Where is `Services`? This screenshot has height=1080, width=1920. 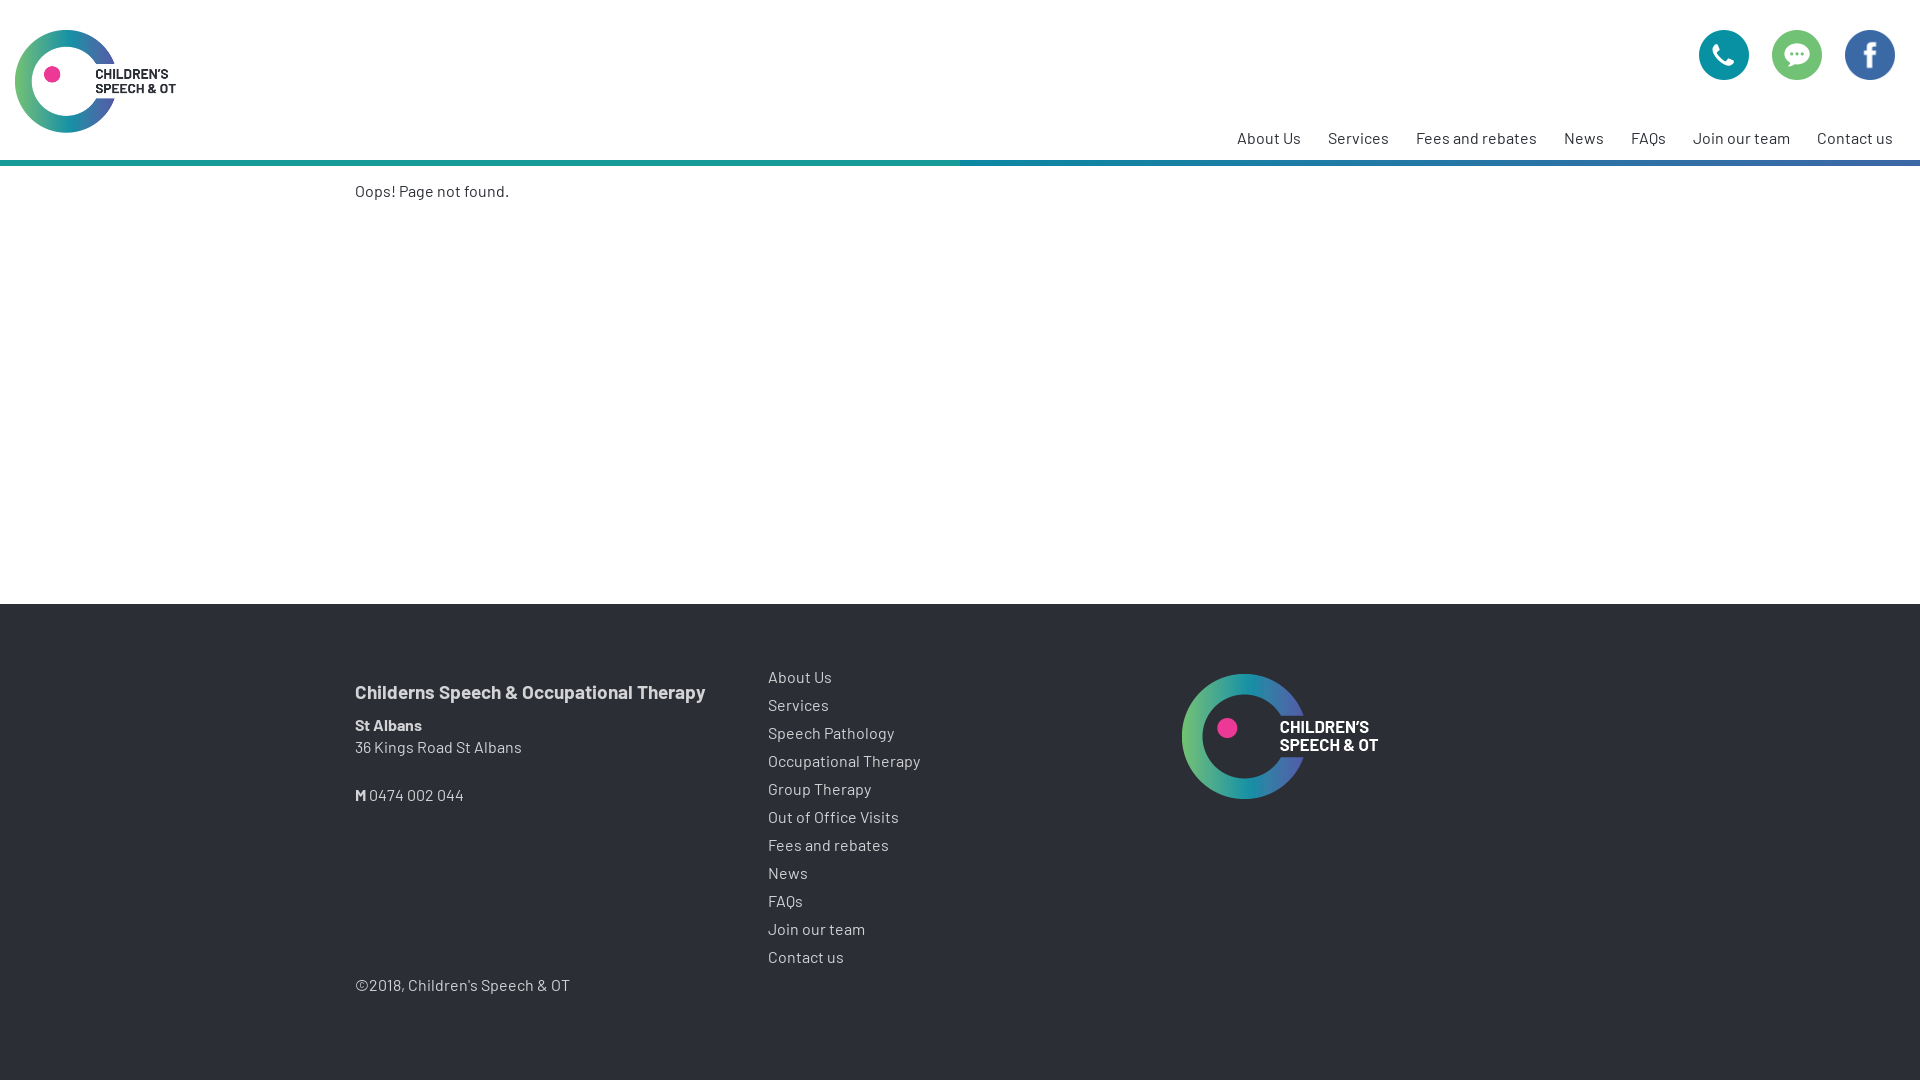
Services is located at coordinates (798, 706).